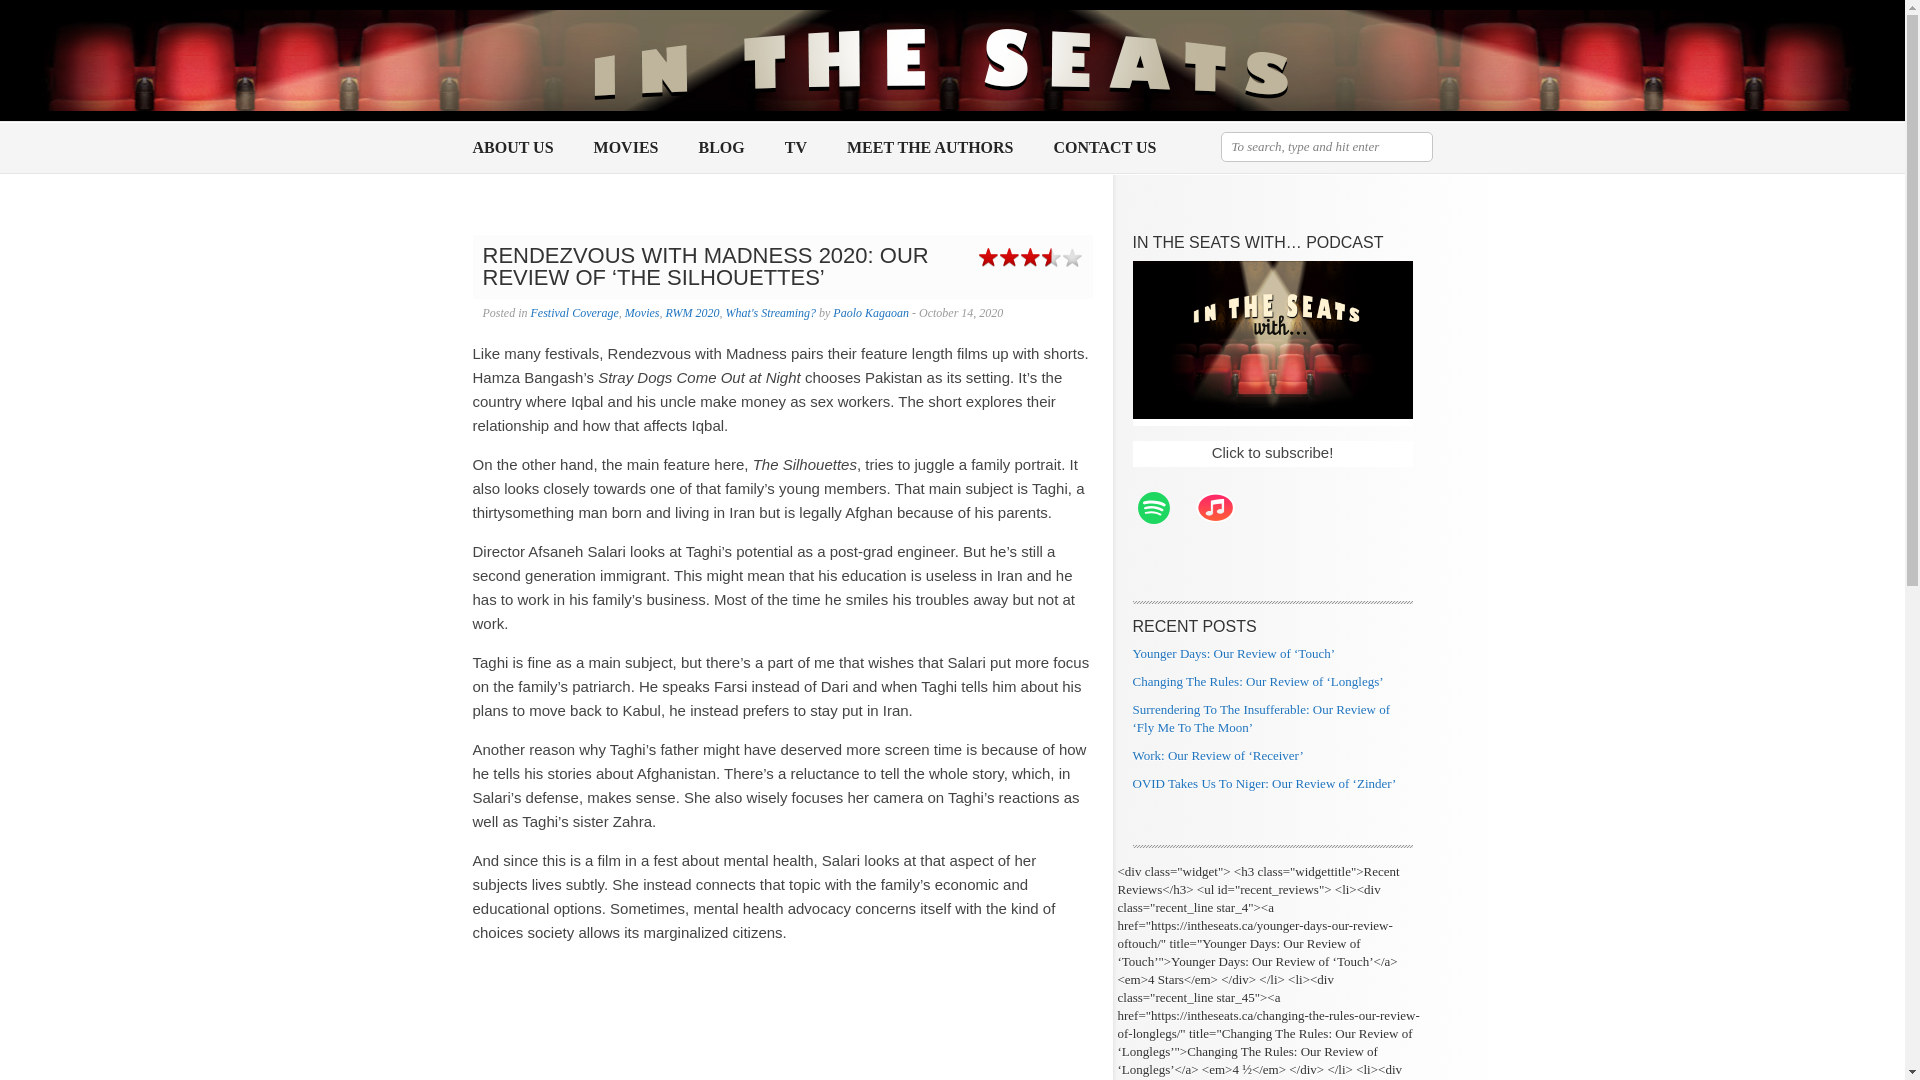  Describe the element at coordinates (1224, 508) in the screenshot. I see `iTunes` at that location.